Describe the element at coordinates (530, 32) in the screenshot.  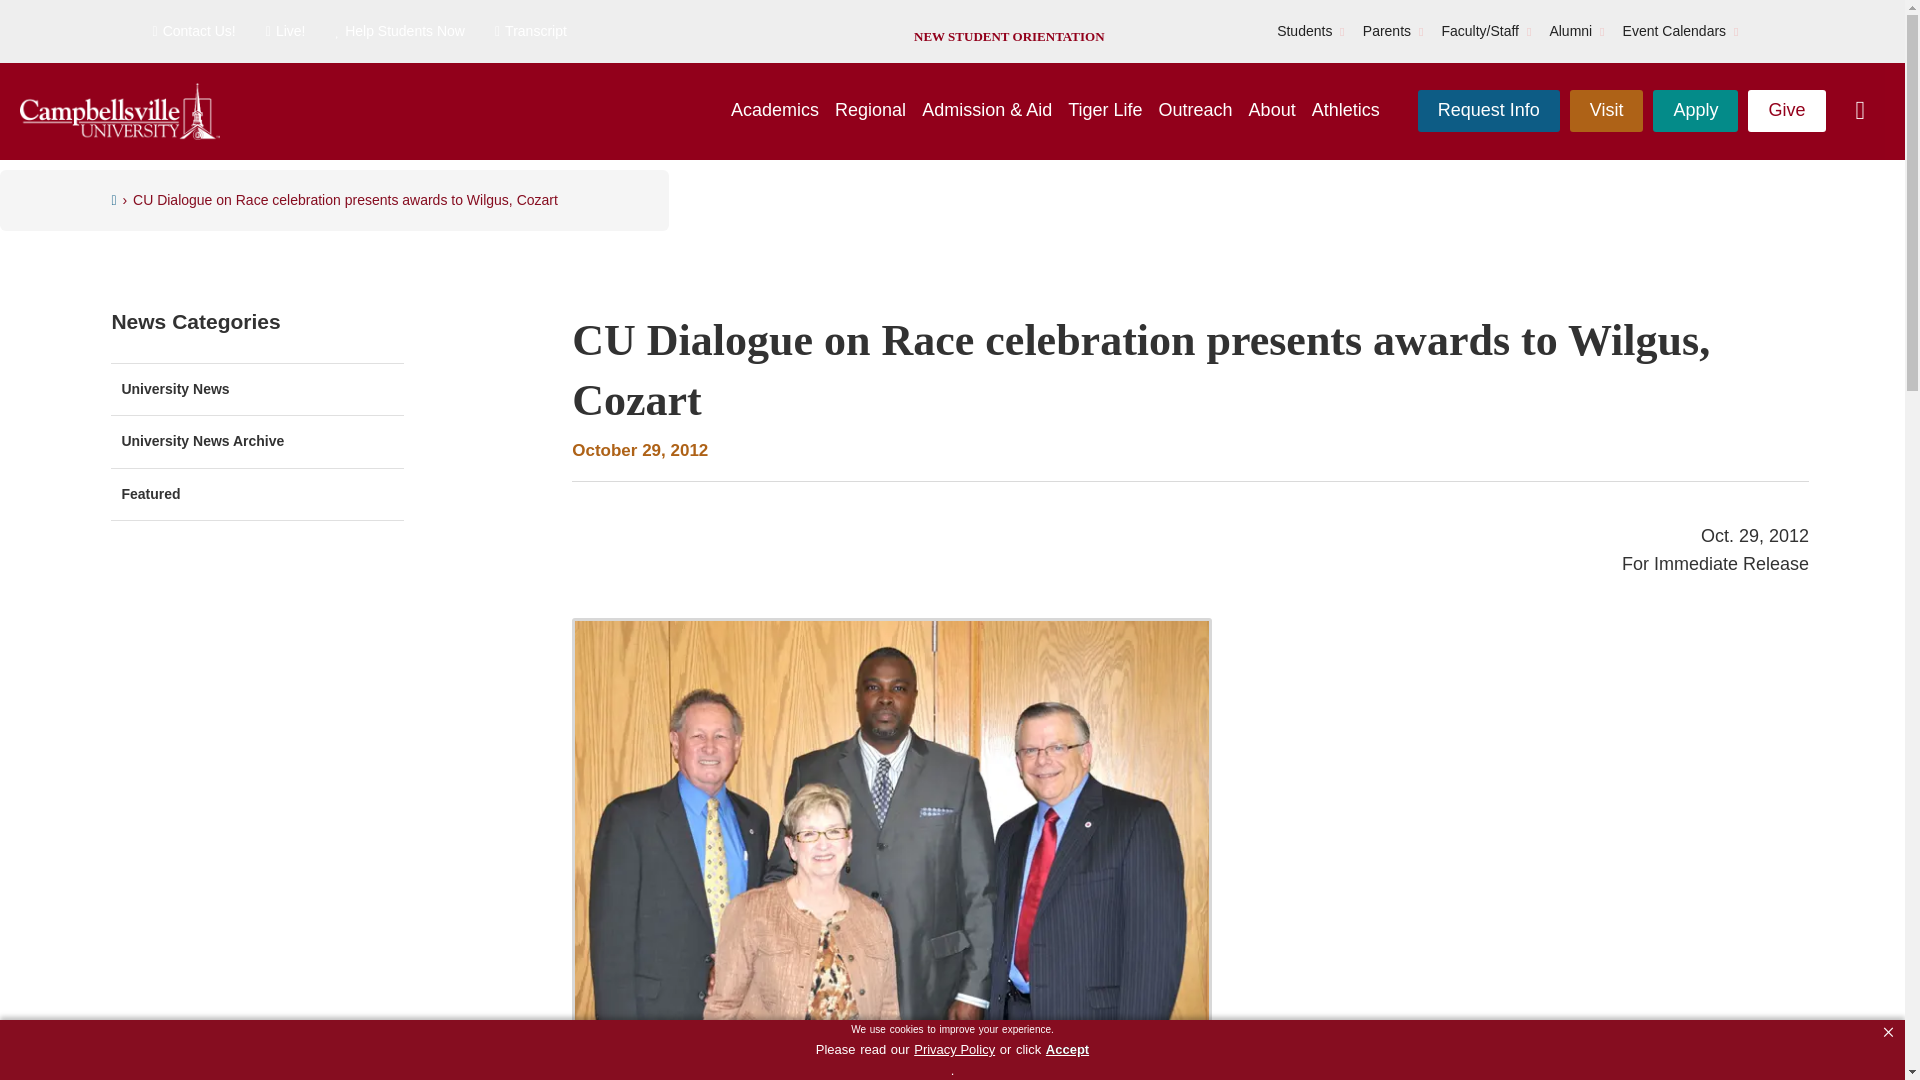
I see `Transcript` at that location.